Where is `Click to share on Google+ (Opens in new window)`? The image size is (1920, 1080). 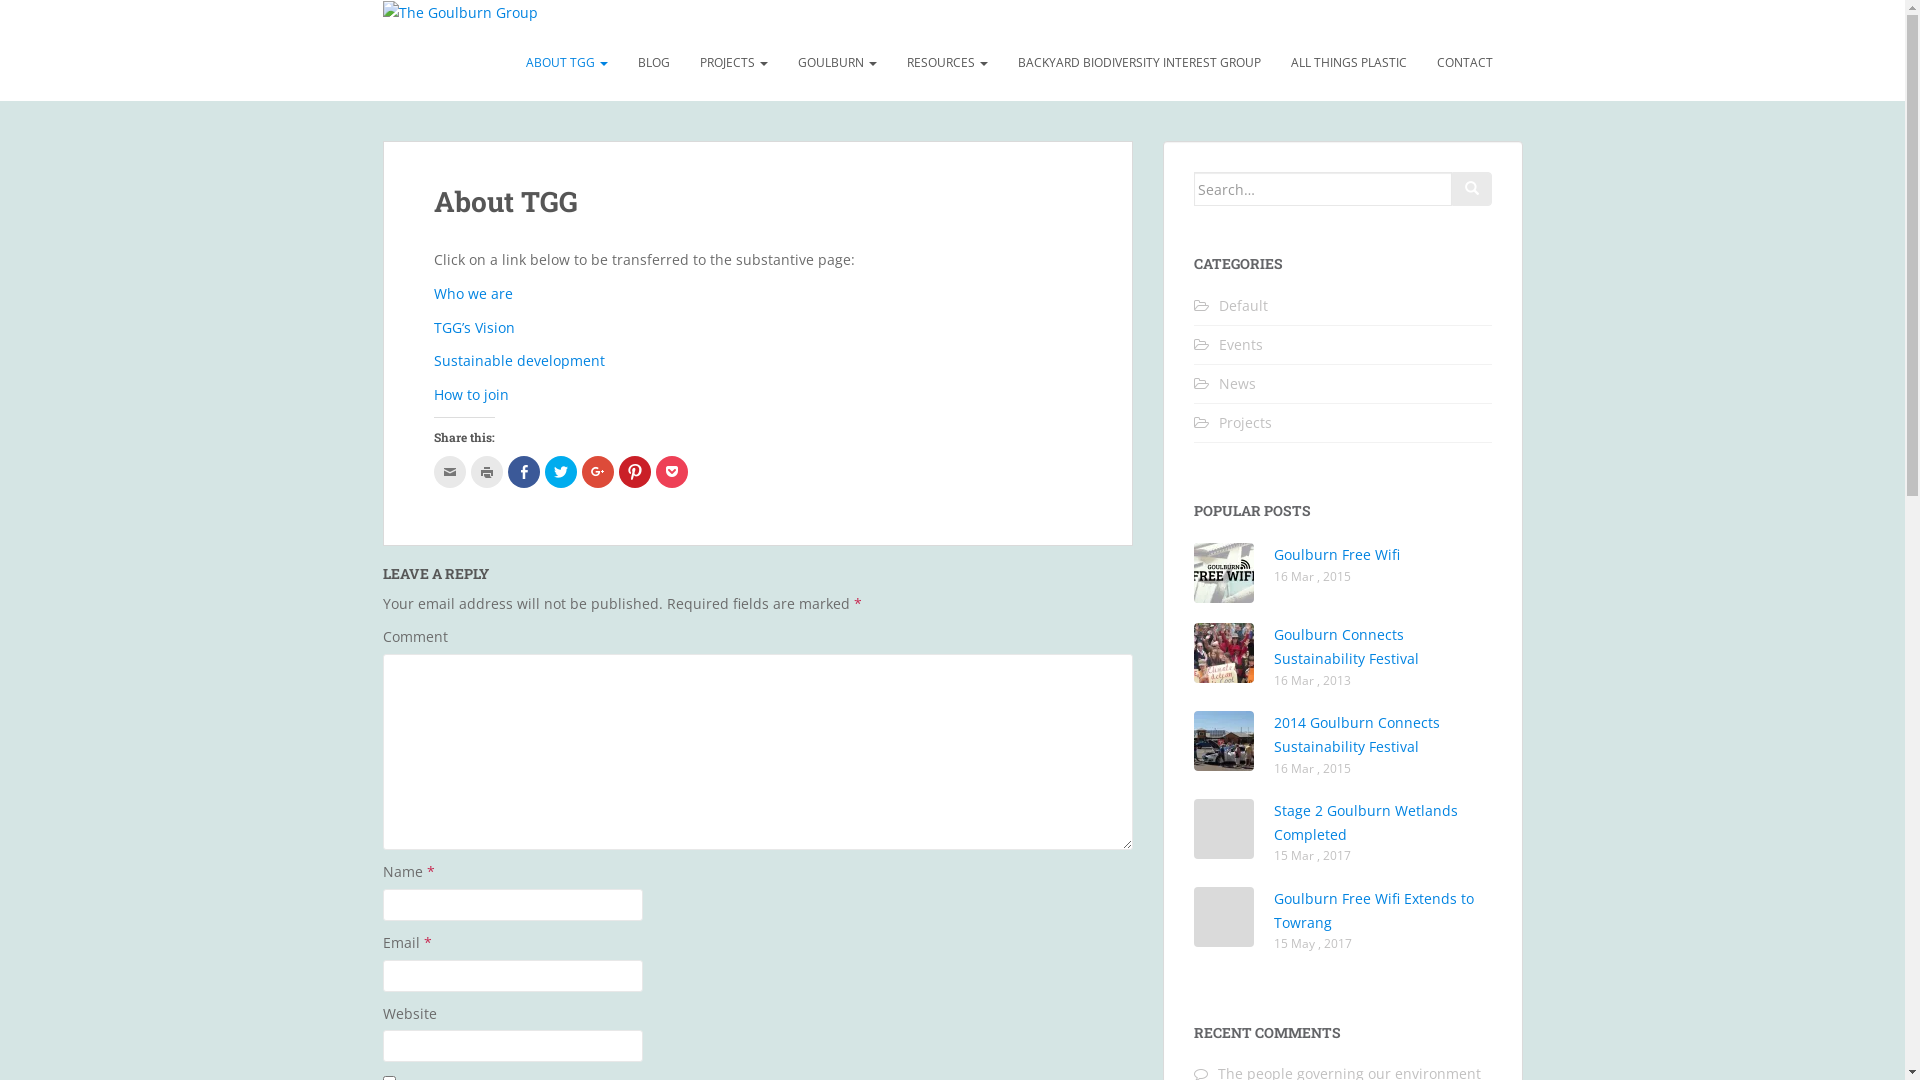
Click to share on Google+ (Opens in new window) is located at coordinates (598, 472).